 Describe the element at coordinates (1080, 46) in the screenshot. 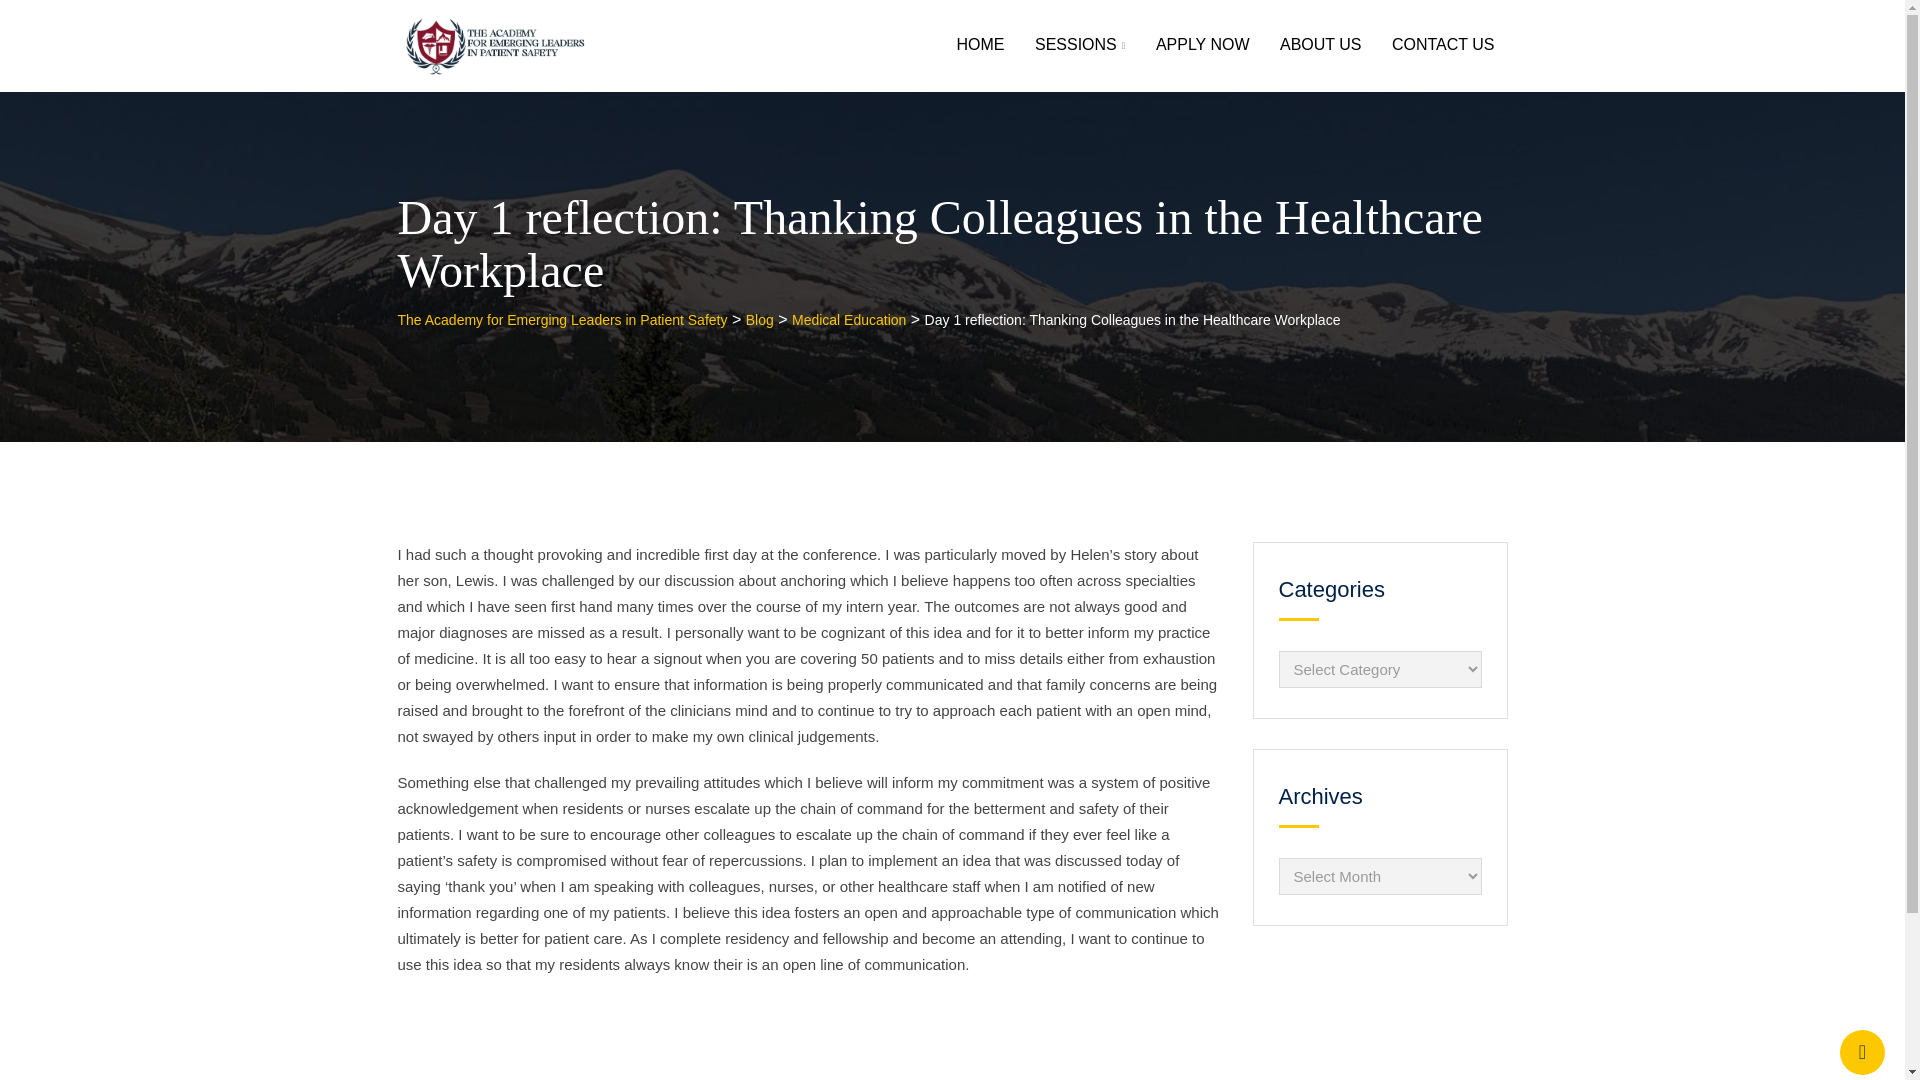

I see `SESSIONS` at that location.